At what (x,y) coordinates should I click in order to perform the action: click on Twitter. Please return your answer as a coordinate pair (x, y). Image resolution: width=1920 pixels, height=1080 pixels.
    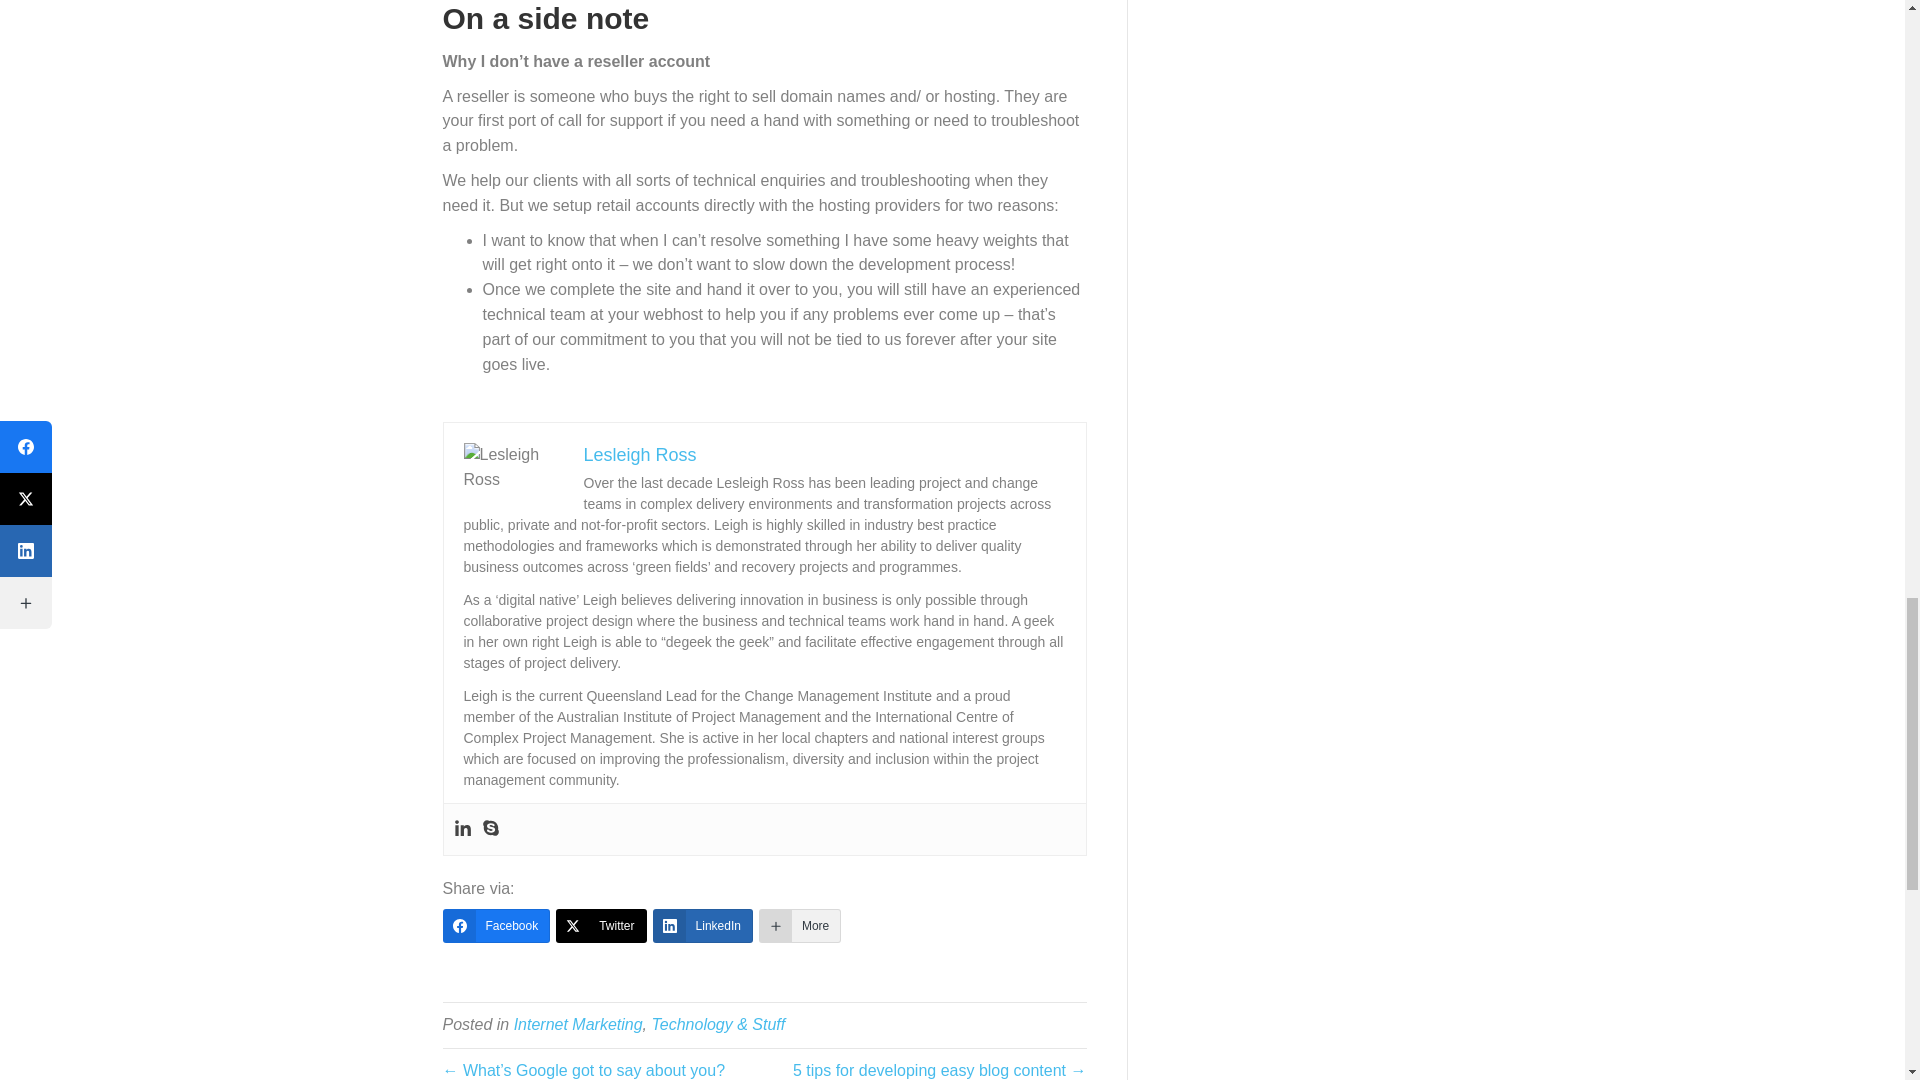
    Looking at the image, I should click on (600, 926).